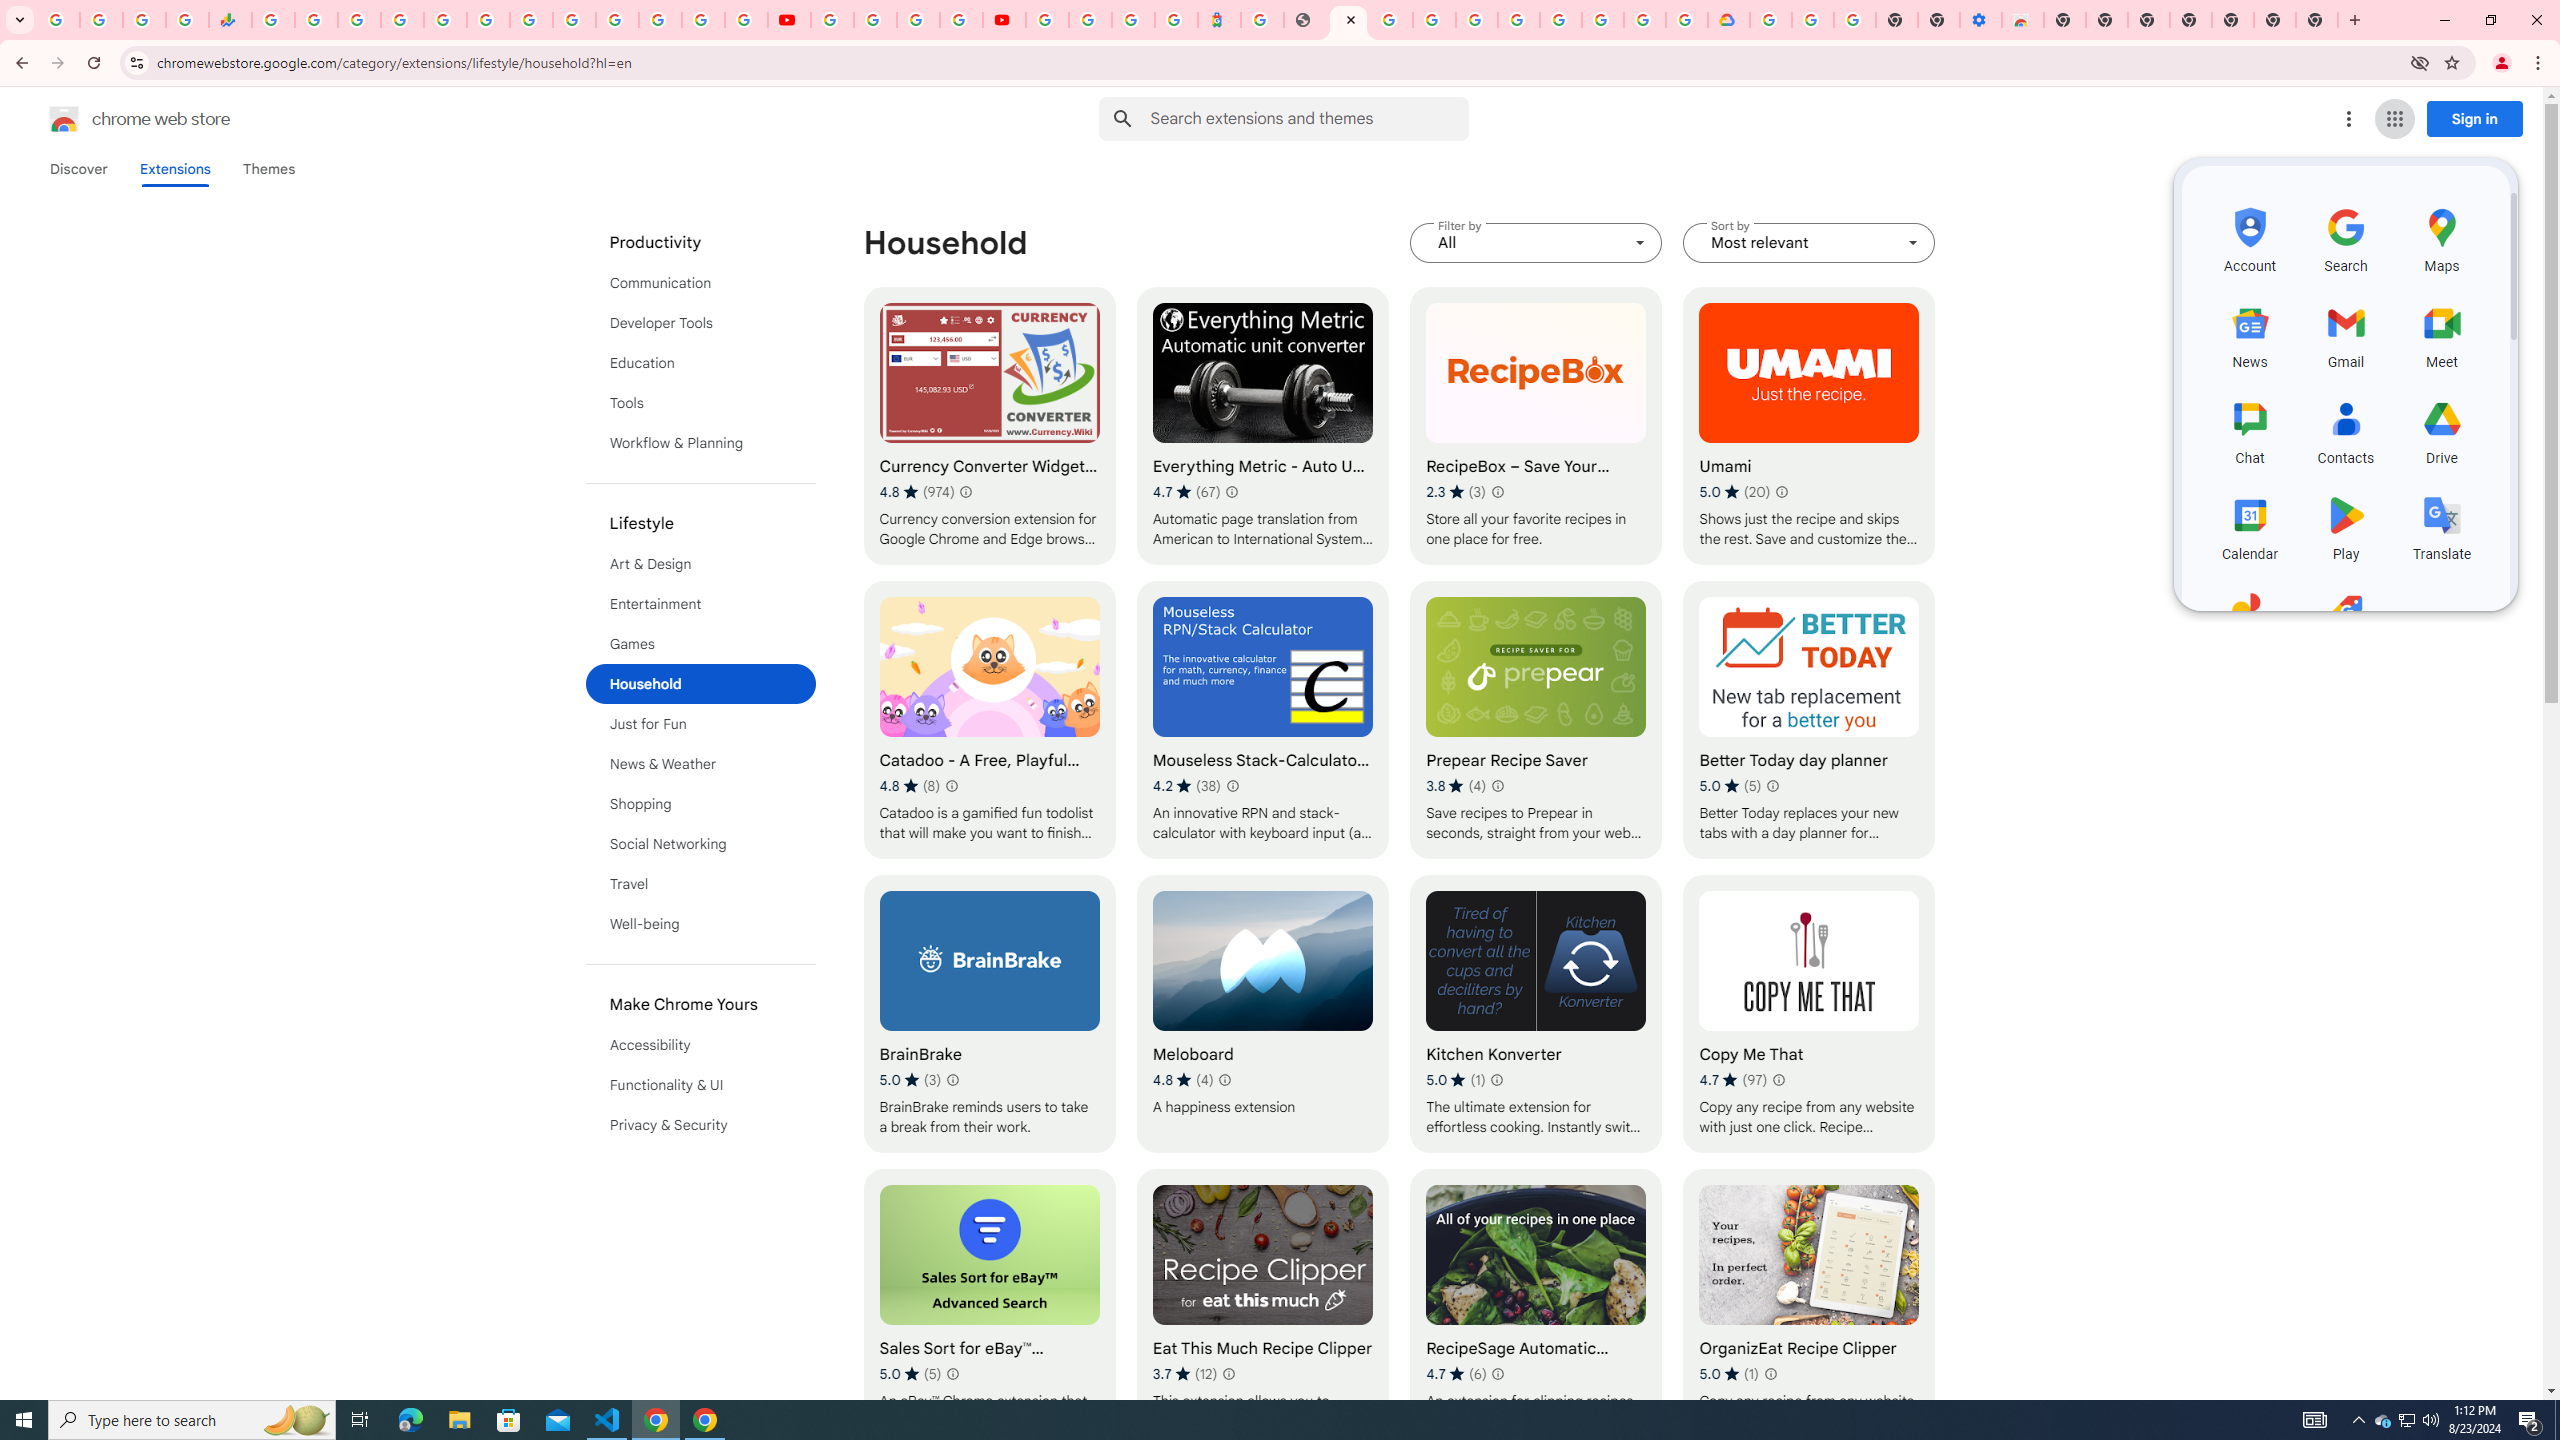 The width and height of the screenshot is (2560, 1440). What do you see at coordinates (910, 1080) in the screenshot?
I see `Average rating 5 out of 5 stars. 3 ratings.` at bounding box center [910, 1080].